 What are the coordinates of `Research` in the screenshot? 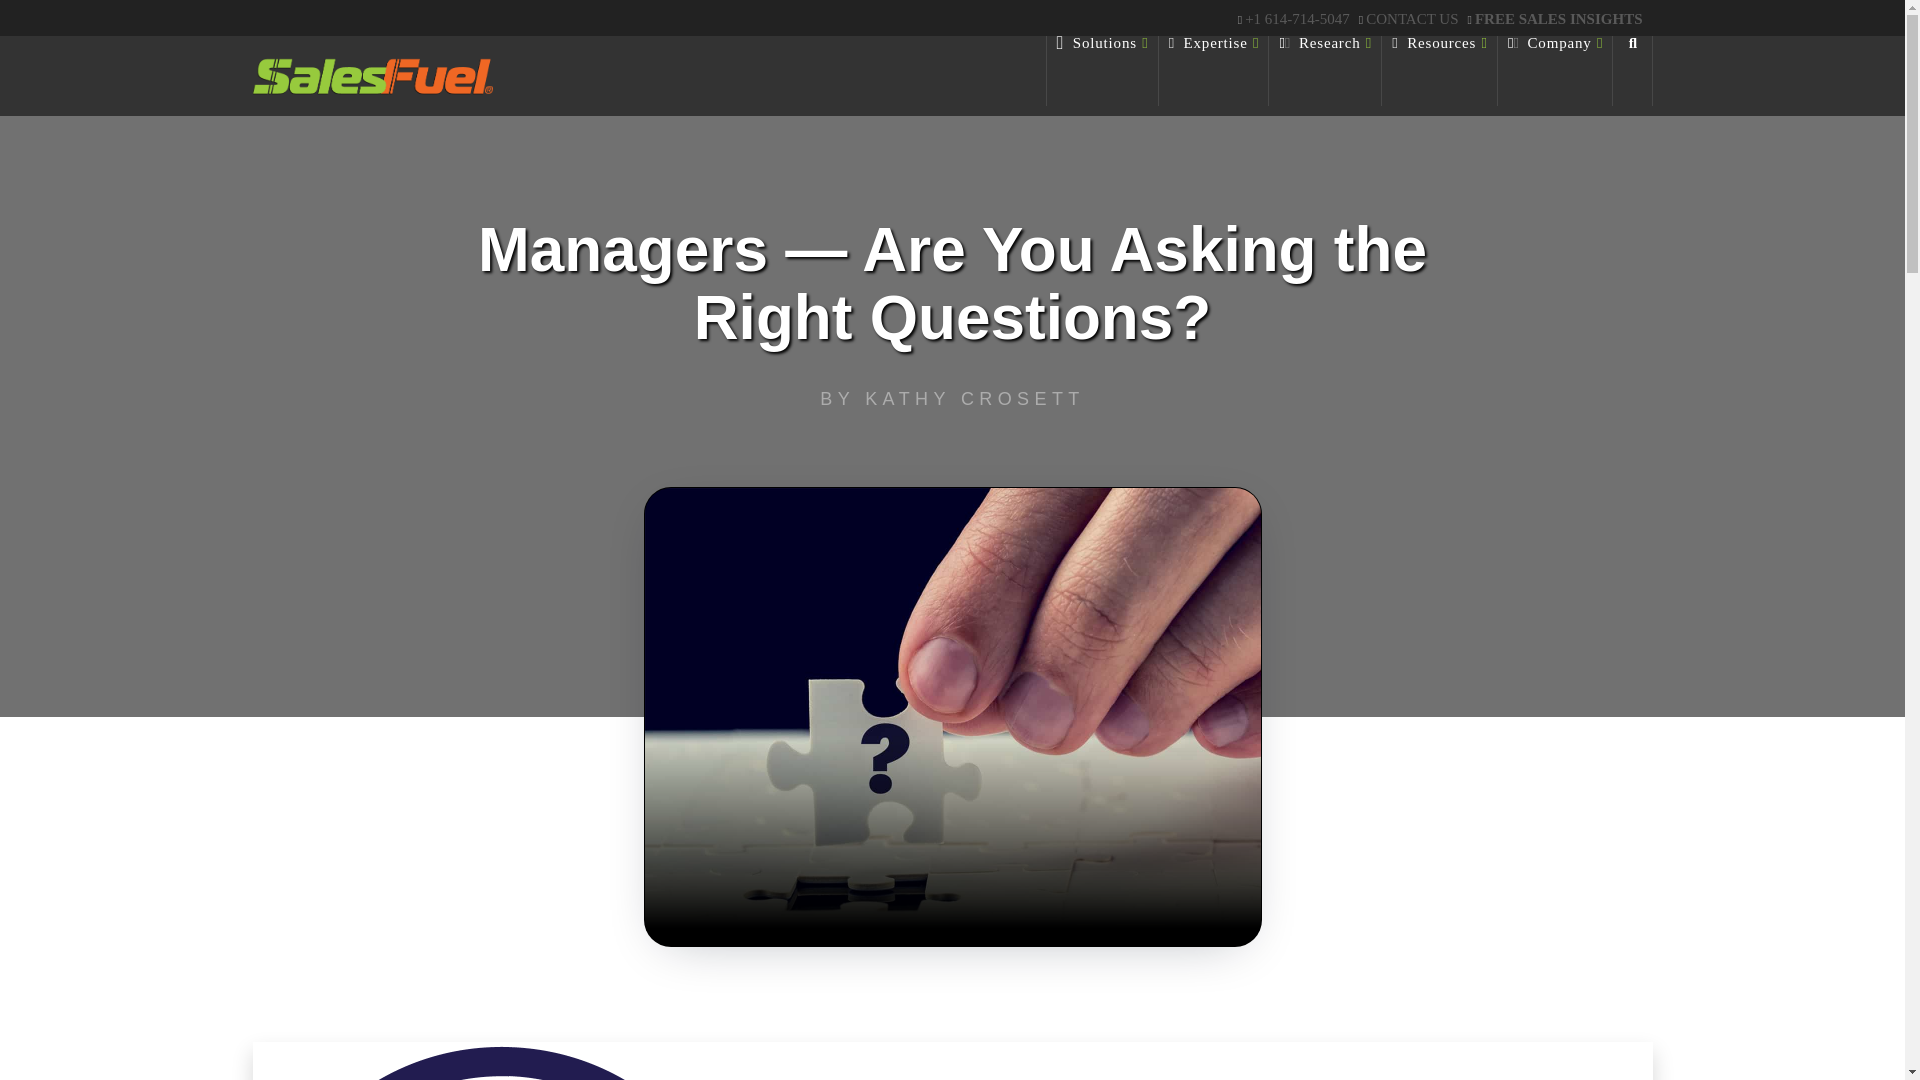 It's located at (1326, 70).